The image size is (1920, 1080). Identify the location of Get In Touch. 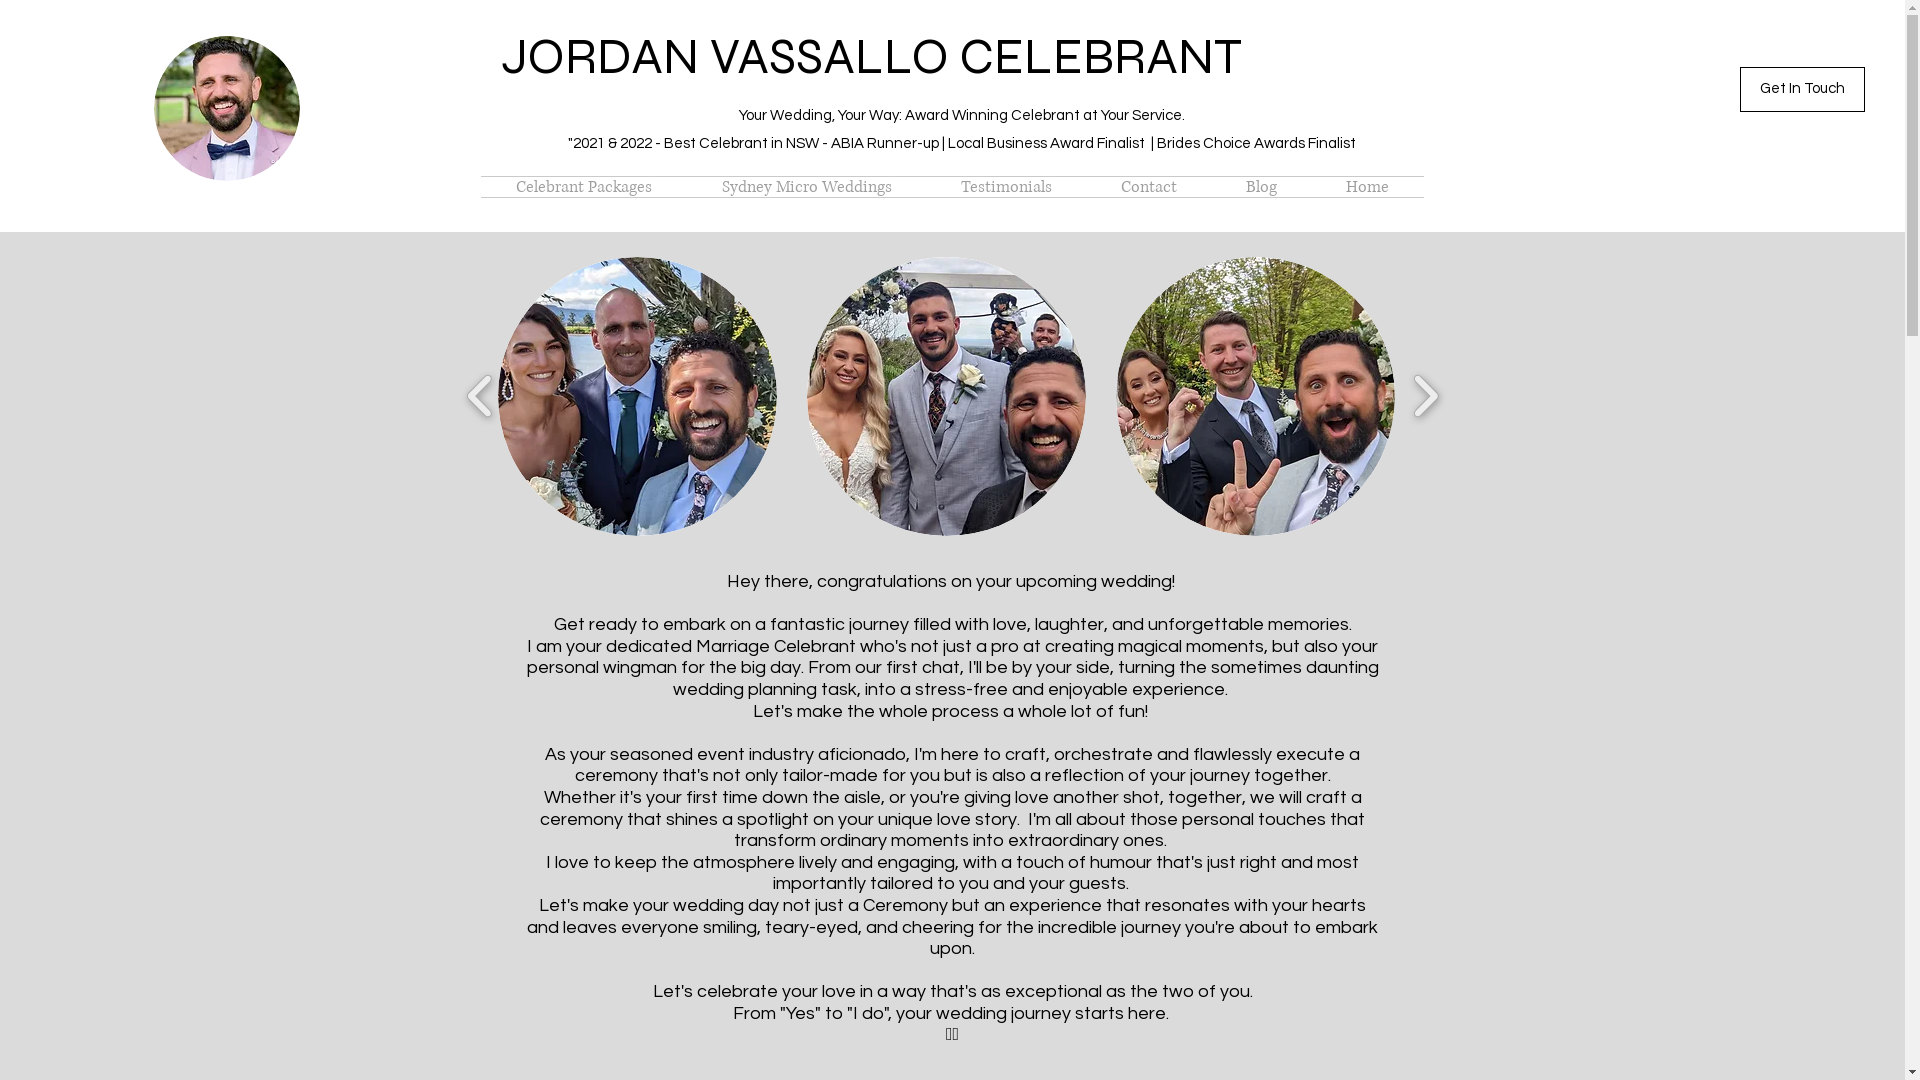
(1802, 90).